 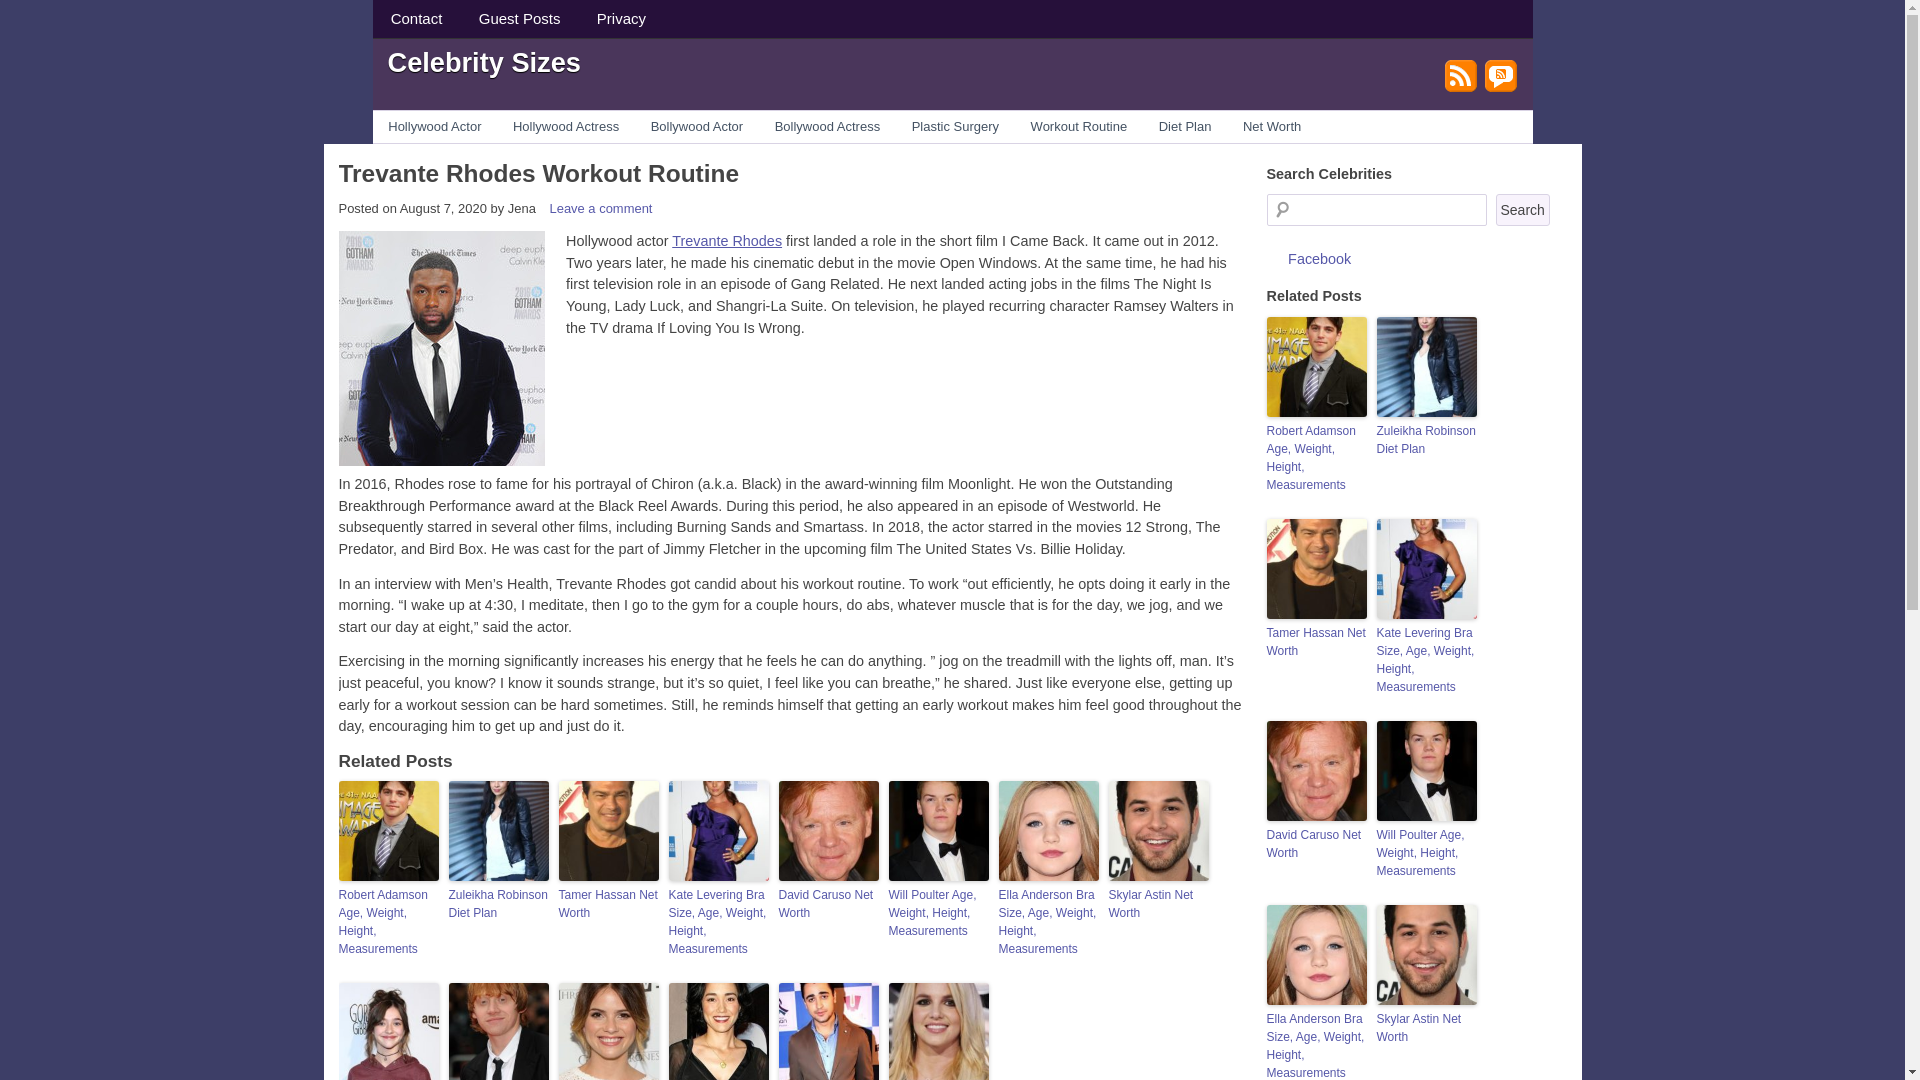 I want to click on Bollywood Actress, so click(x=827, y=127).